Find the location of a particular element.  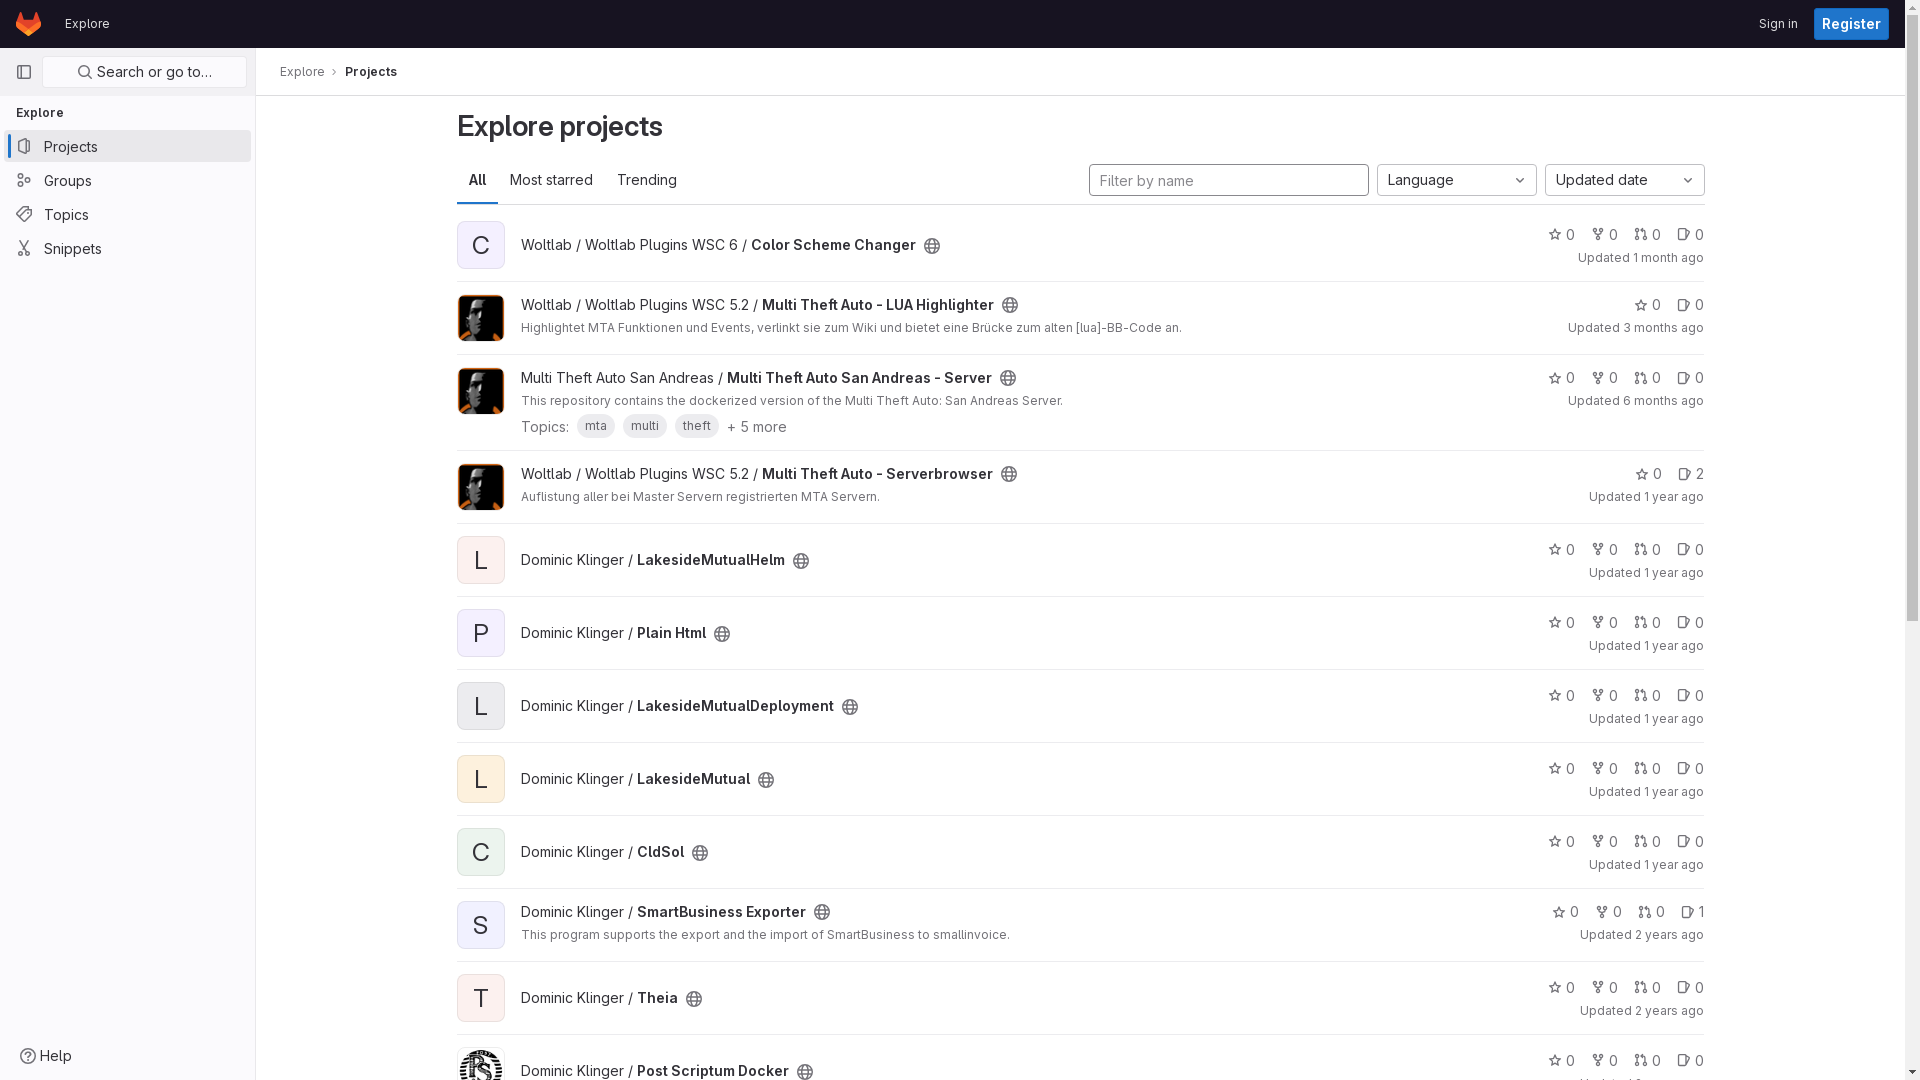

Dominic Klinger / SmartBusiness Exporter is located at coordinates (662, 912).